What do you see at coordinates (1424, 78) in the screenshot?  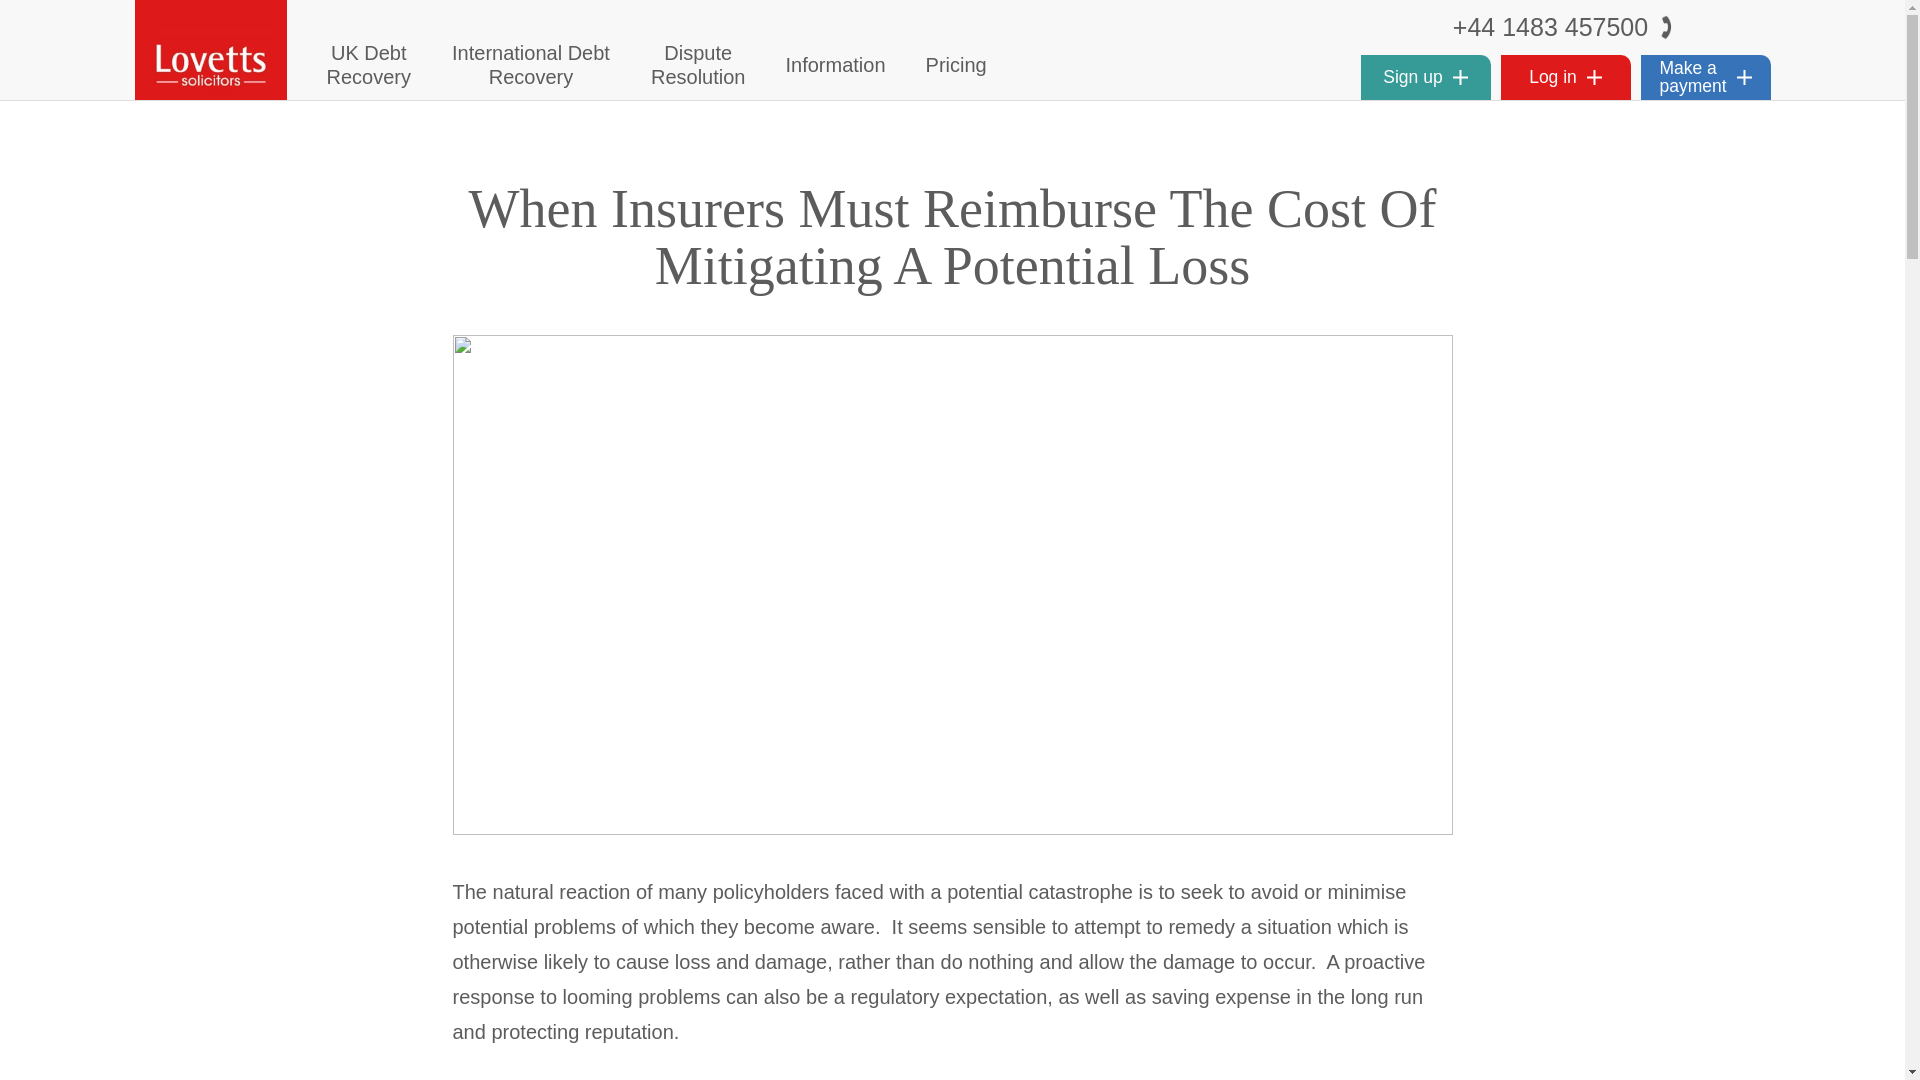 I see `Sign up` at bounding box center [1424, 78].